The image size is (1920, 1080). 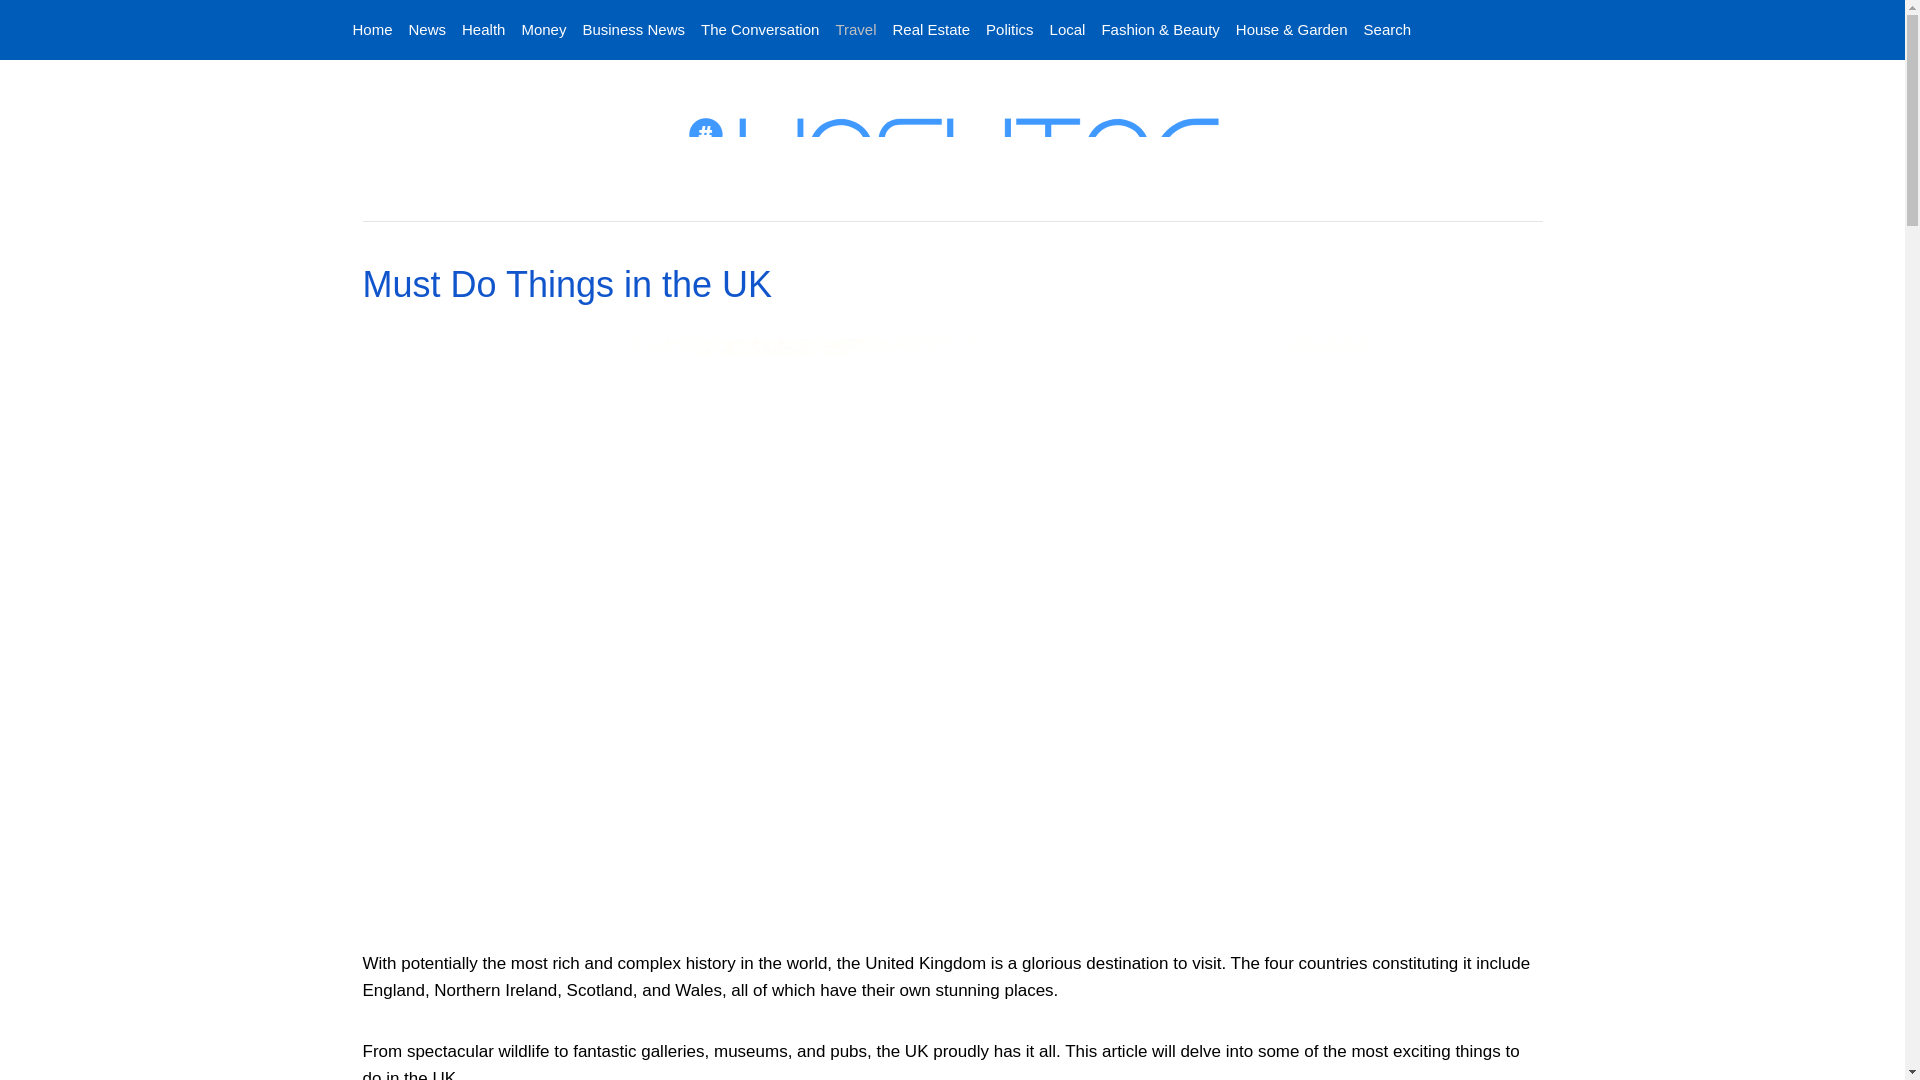 I want to click on The Conversation, so click(x=760, y=30).